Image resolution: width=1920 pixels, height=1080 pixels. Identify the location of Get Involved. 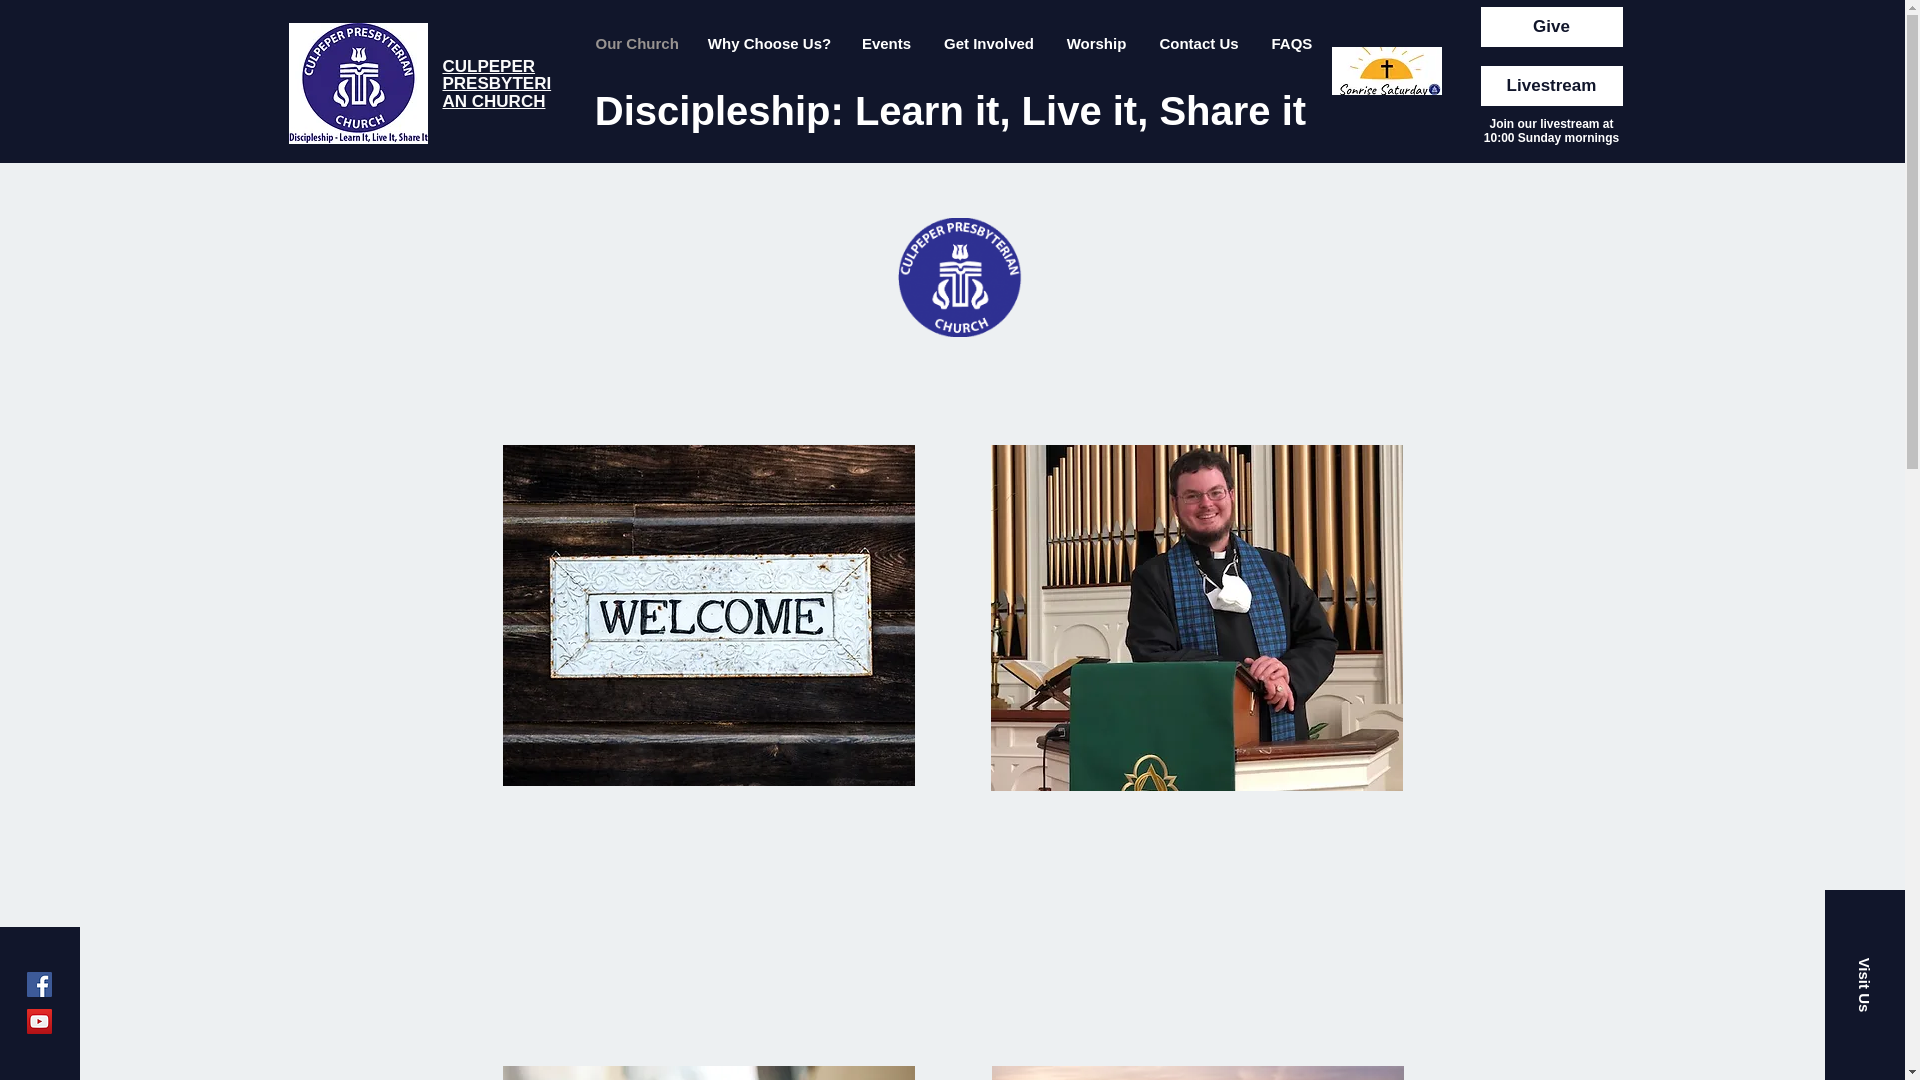
(988, 44).